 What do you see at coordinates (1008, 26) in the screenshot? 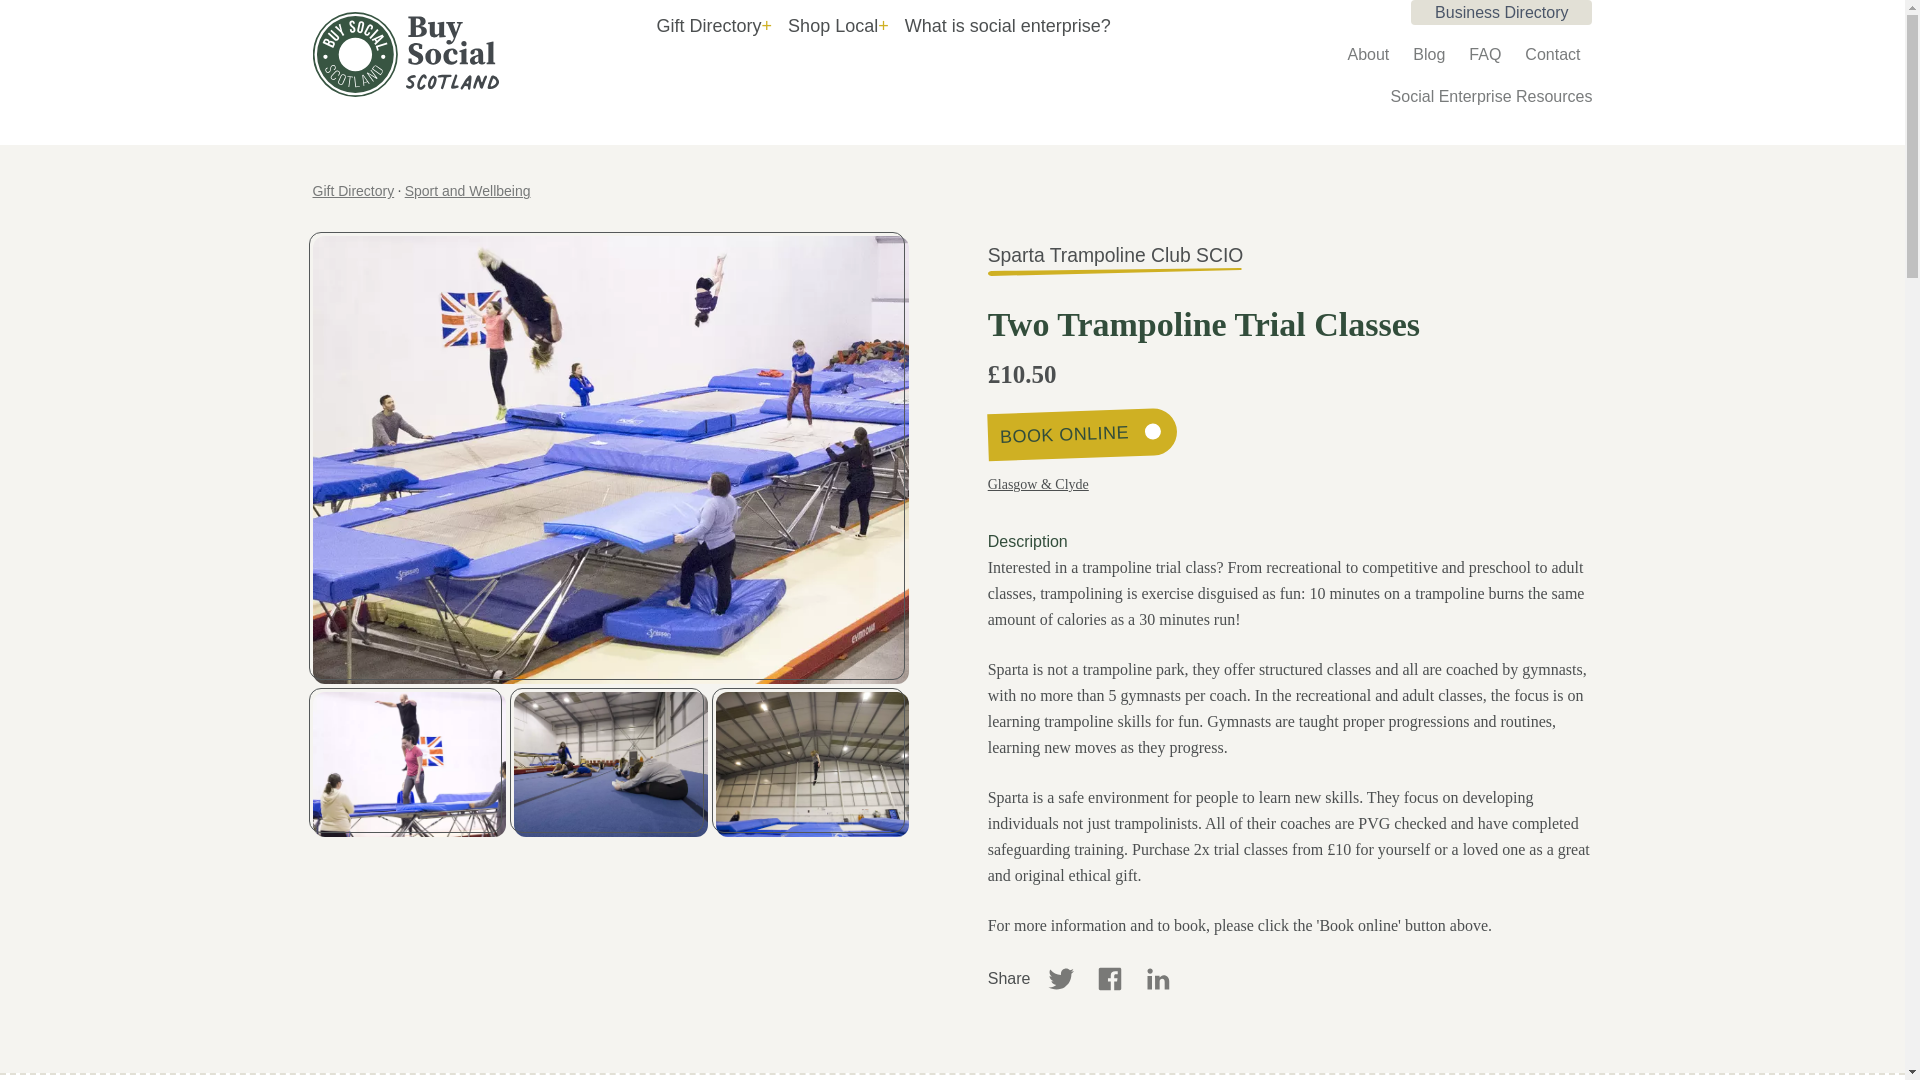
I see `What is social enterprise?` at bounding box center [1008, 26].